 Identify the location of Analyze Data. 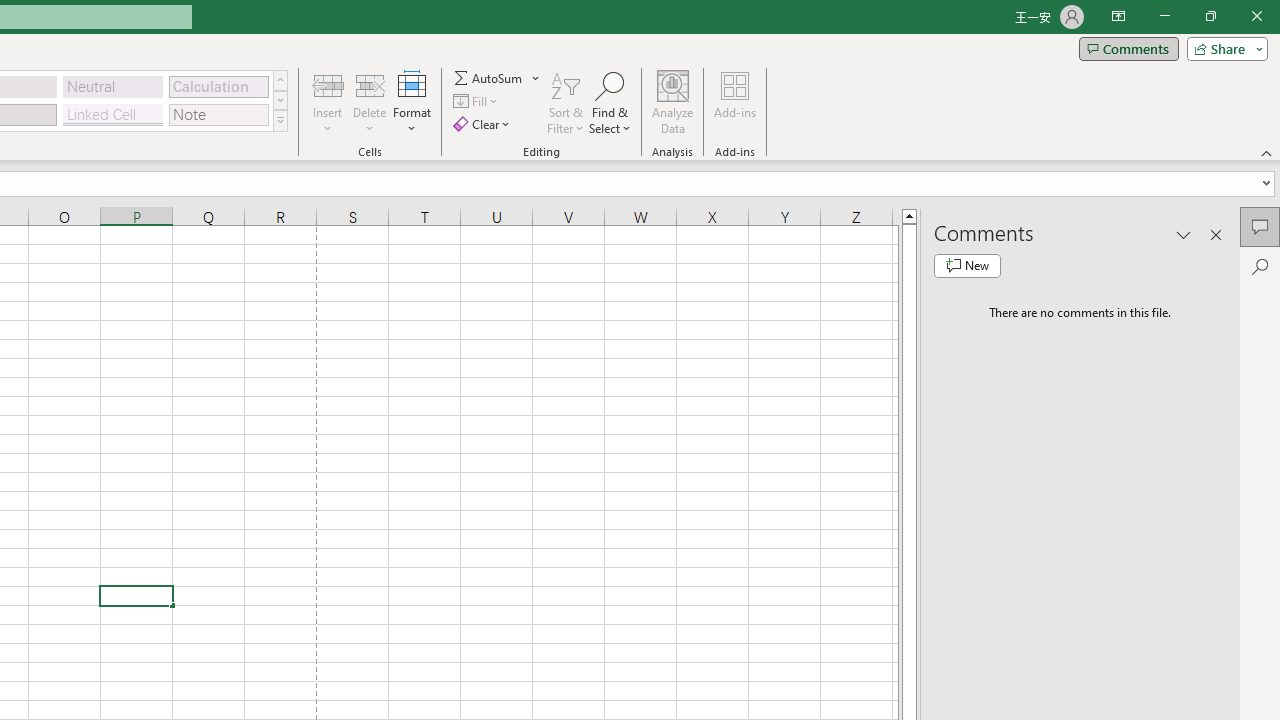
(673, 102).